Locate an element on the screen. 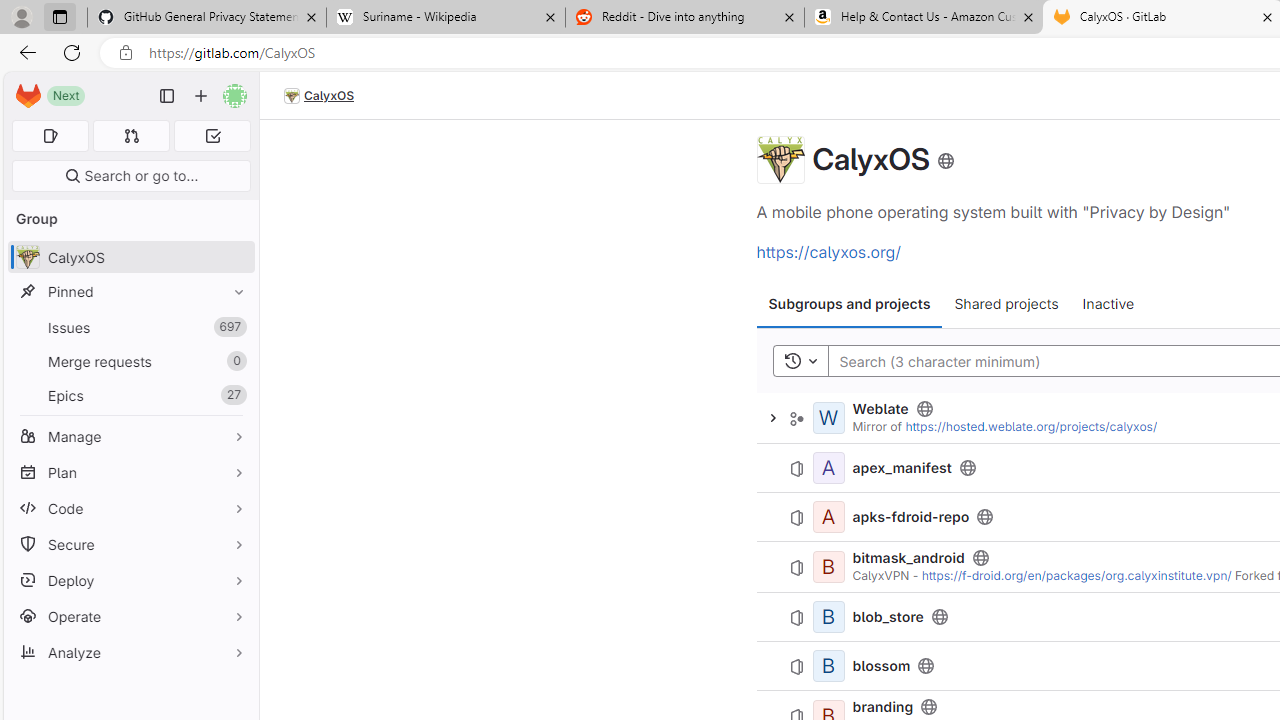  Assigned issues 0 is located at coordinates (50, 136).